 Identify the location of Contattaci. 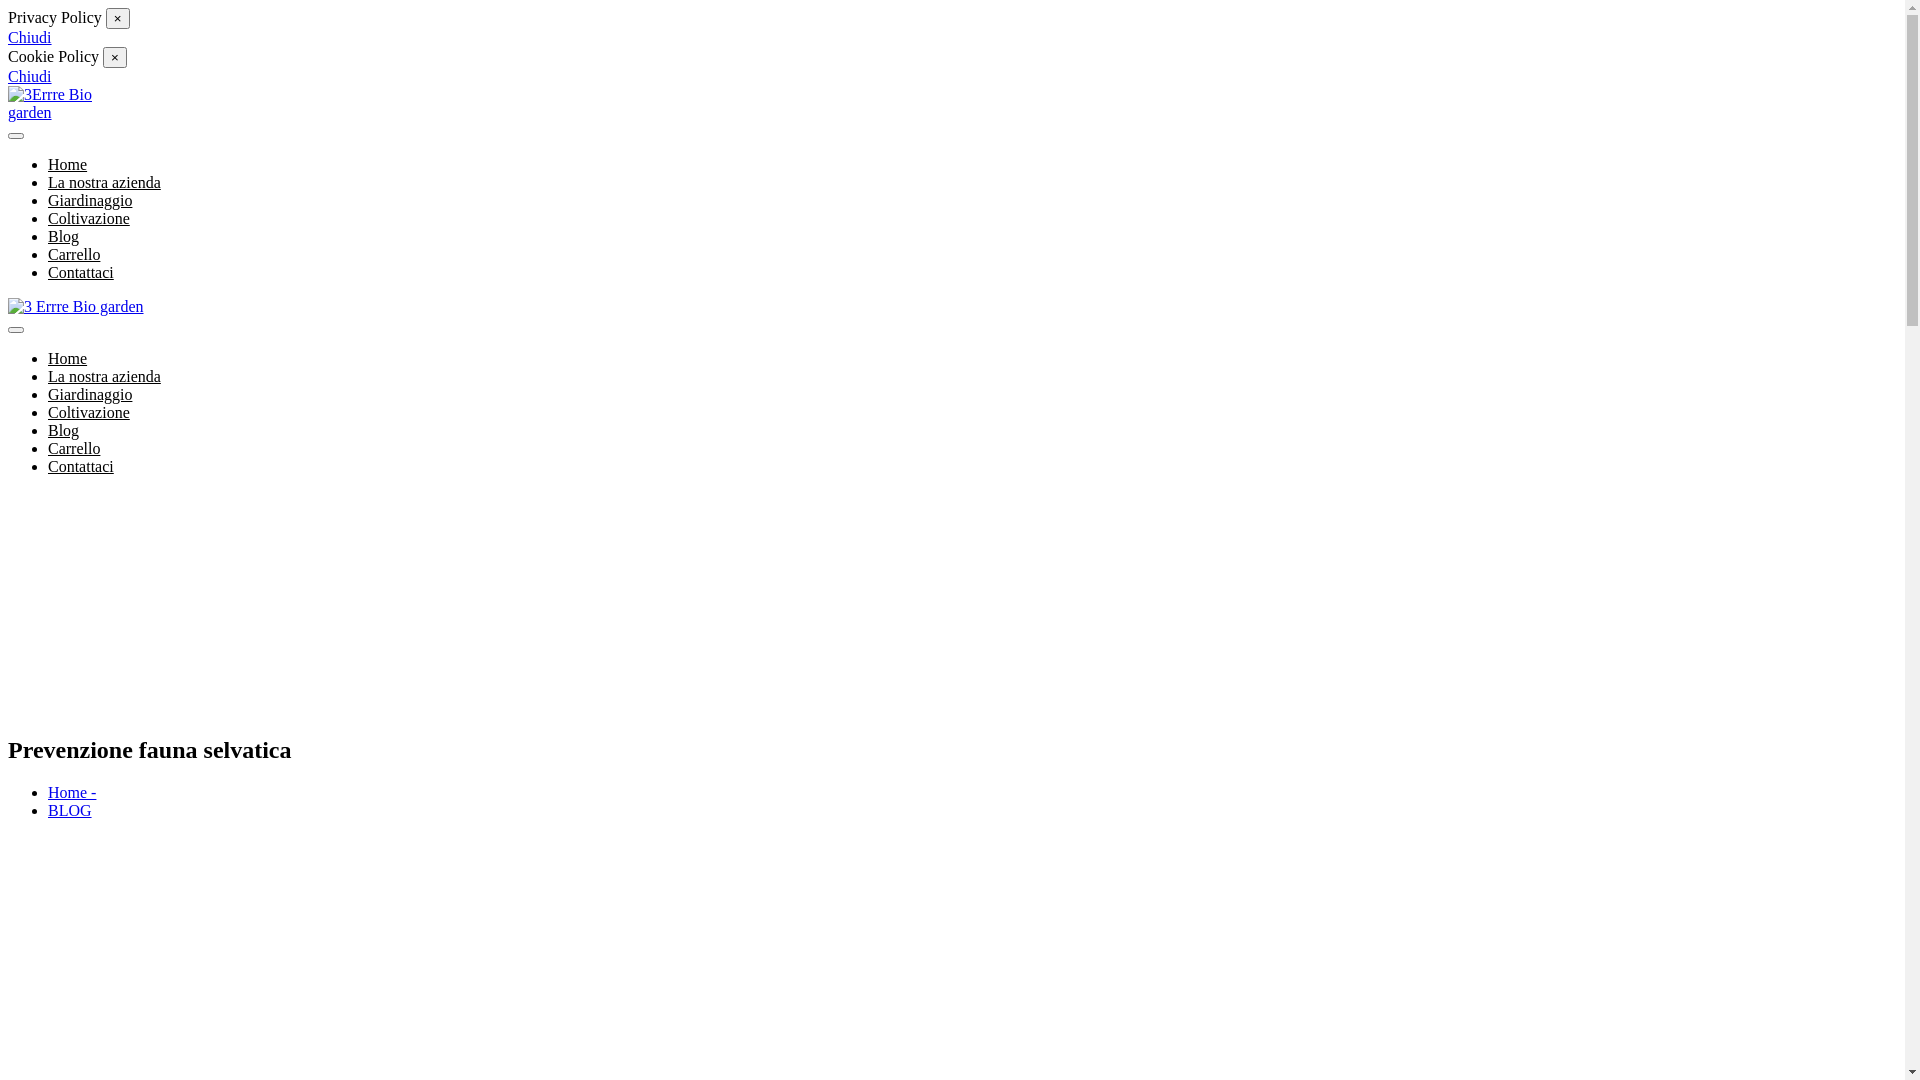
(81, 272).